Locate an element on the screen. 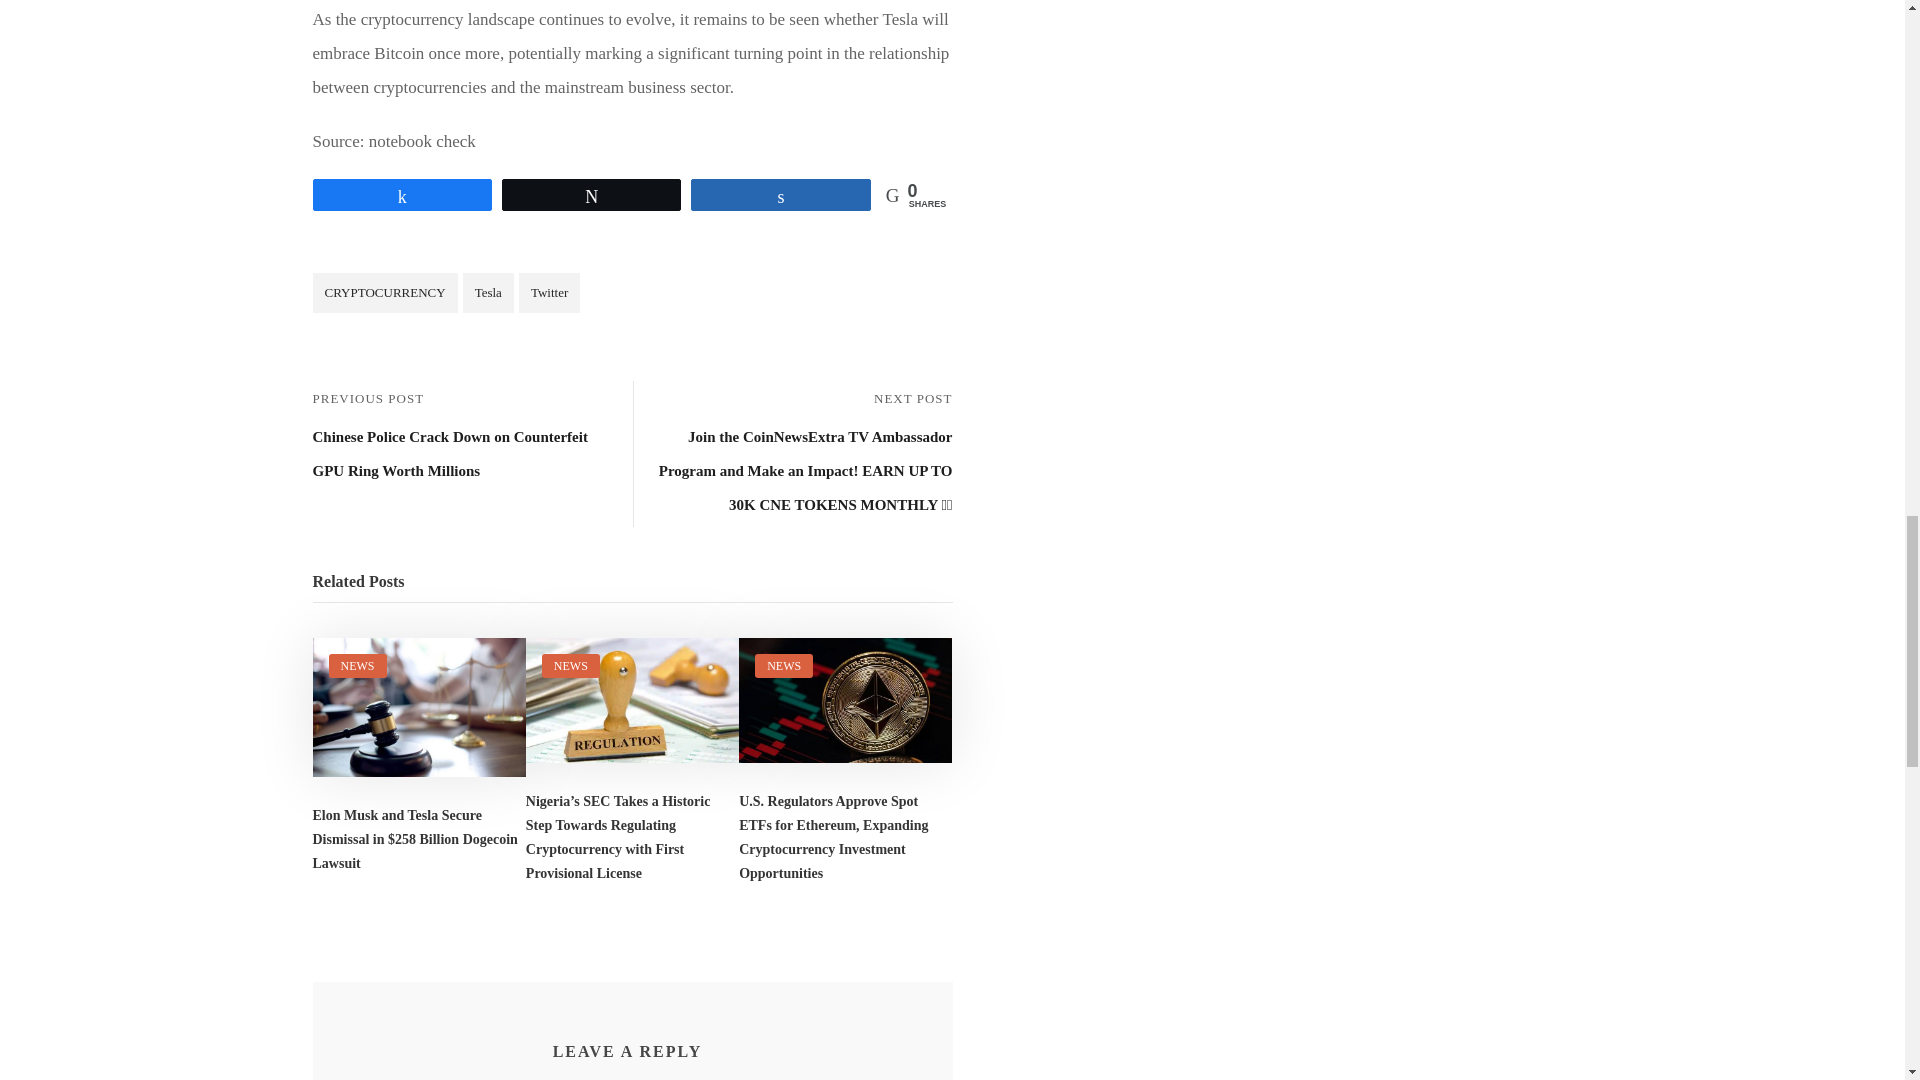  NEWS is located at coordinates (570, 665).